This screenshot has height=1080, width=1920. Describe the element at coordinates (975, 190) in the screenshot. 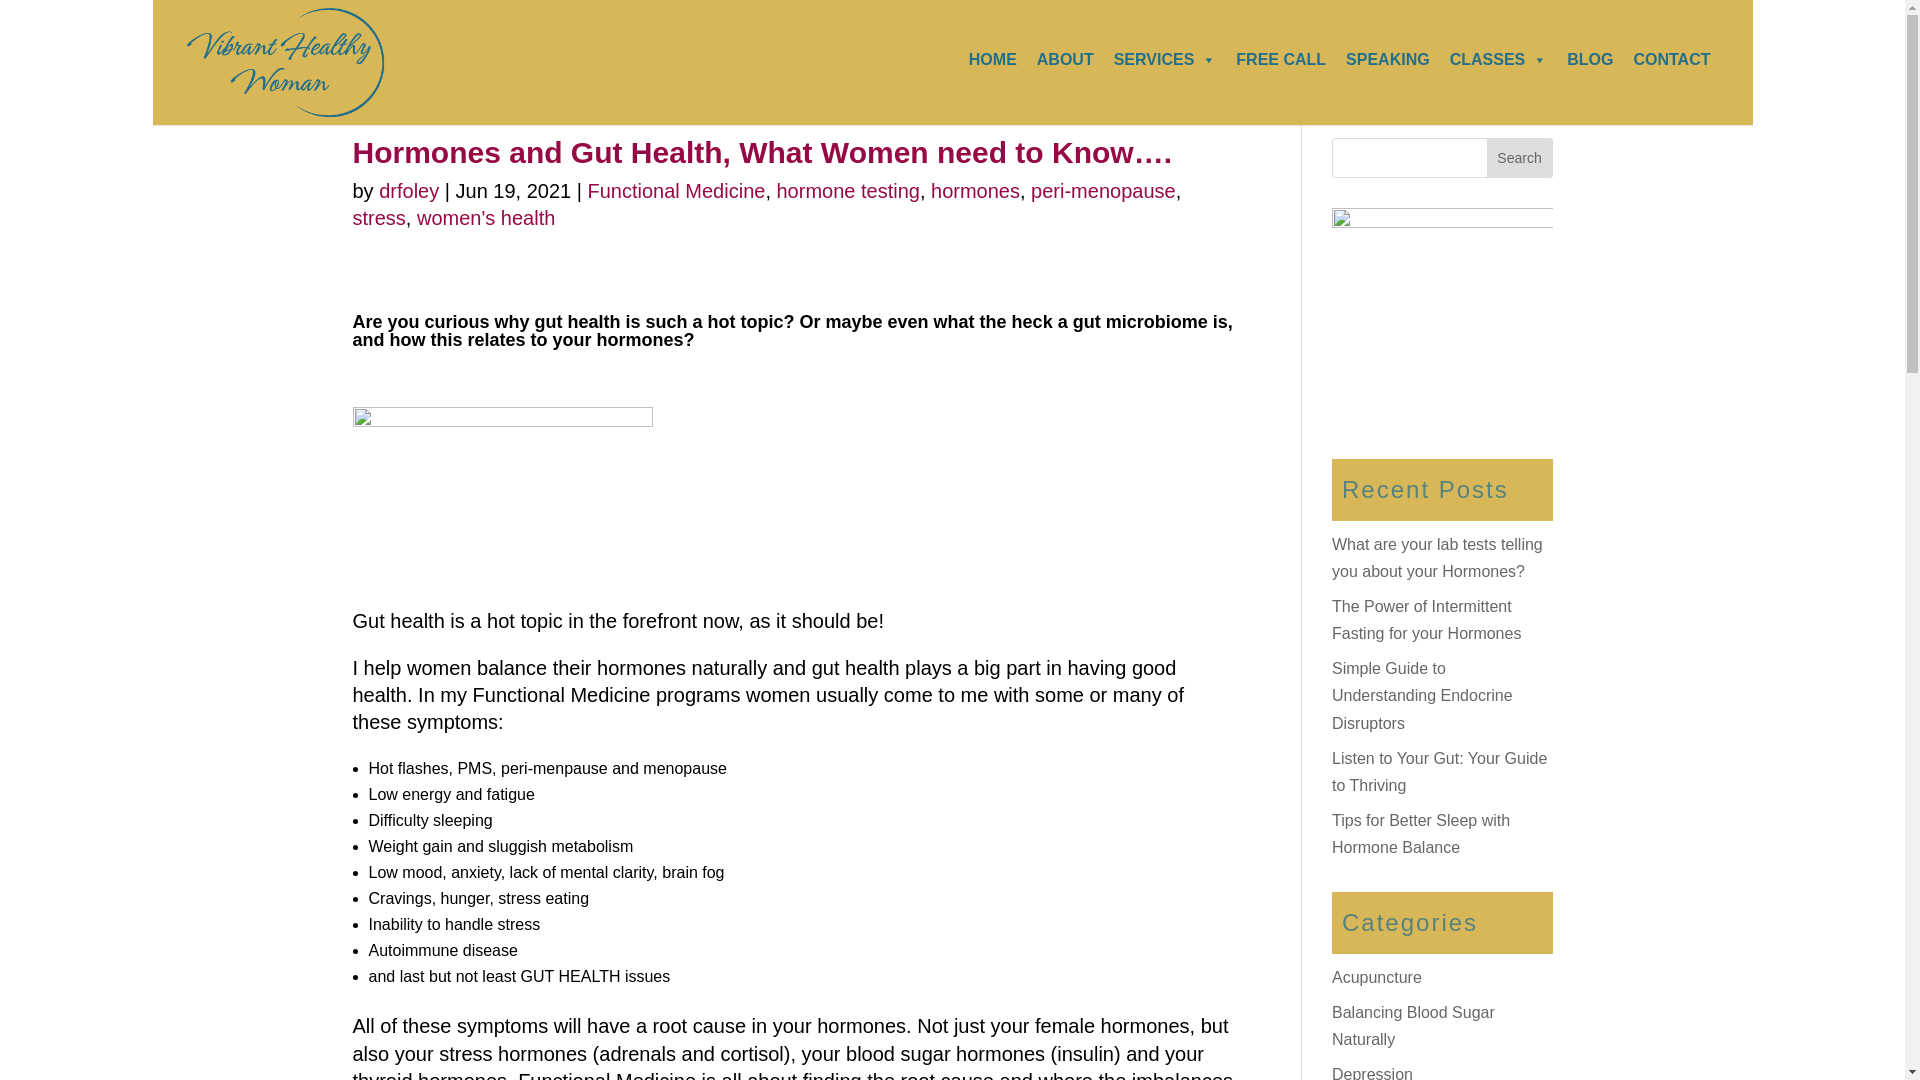

I see `hormones` at that location.